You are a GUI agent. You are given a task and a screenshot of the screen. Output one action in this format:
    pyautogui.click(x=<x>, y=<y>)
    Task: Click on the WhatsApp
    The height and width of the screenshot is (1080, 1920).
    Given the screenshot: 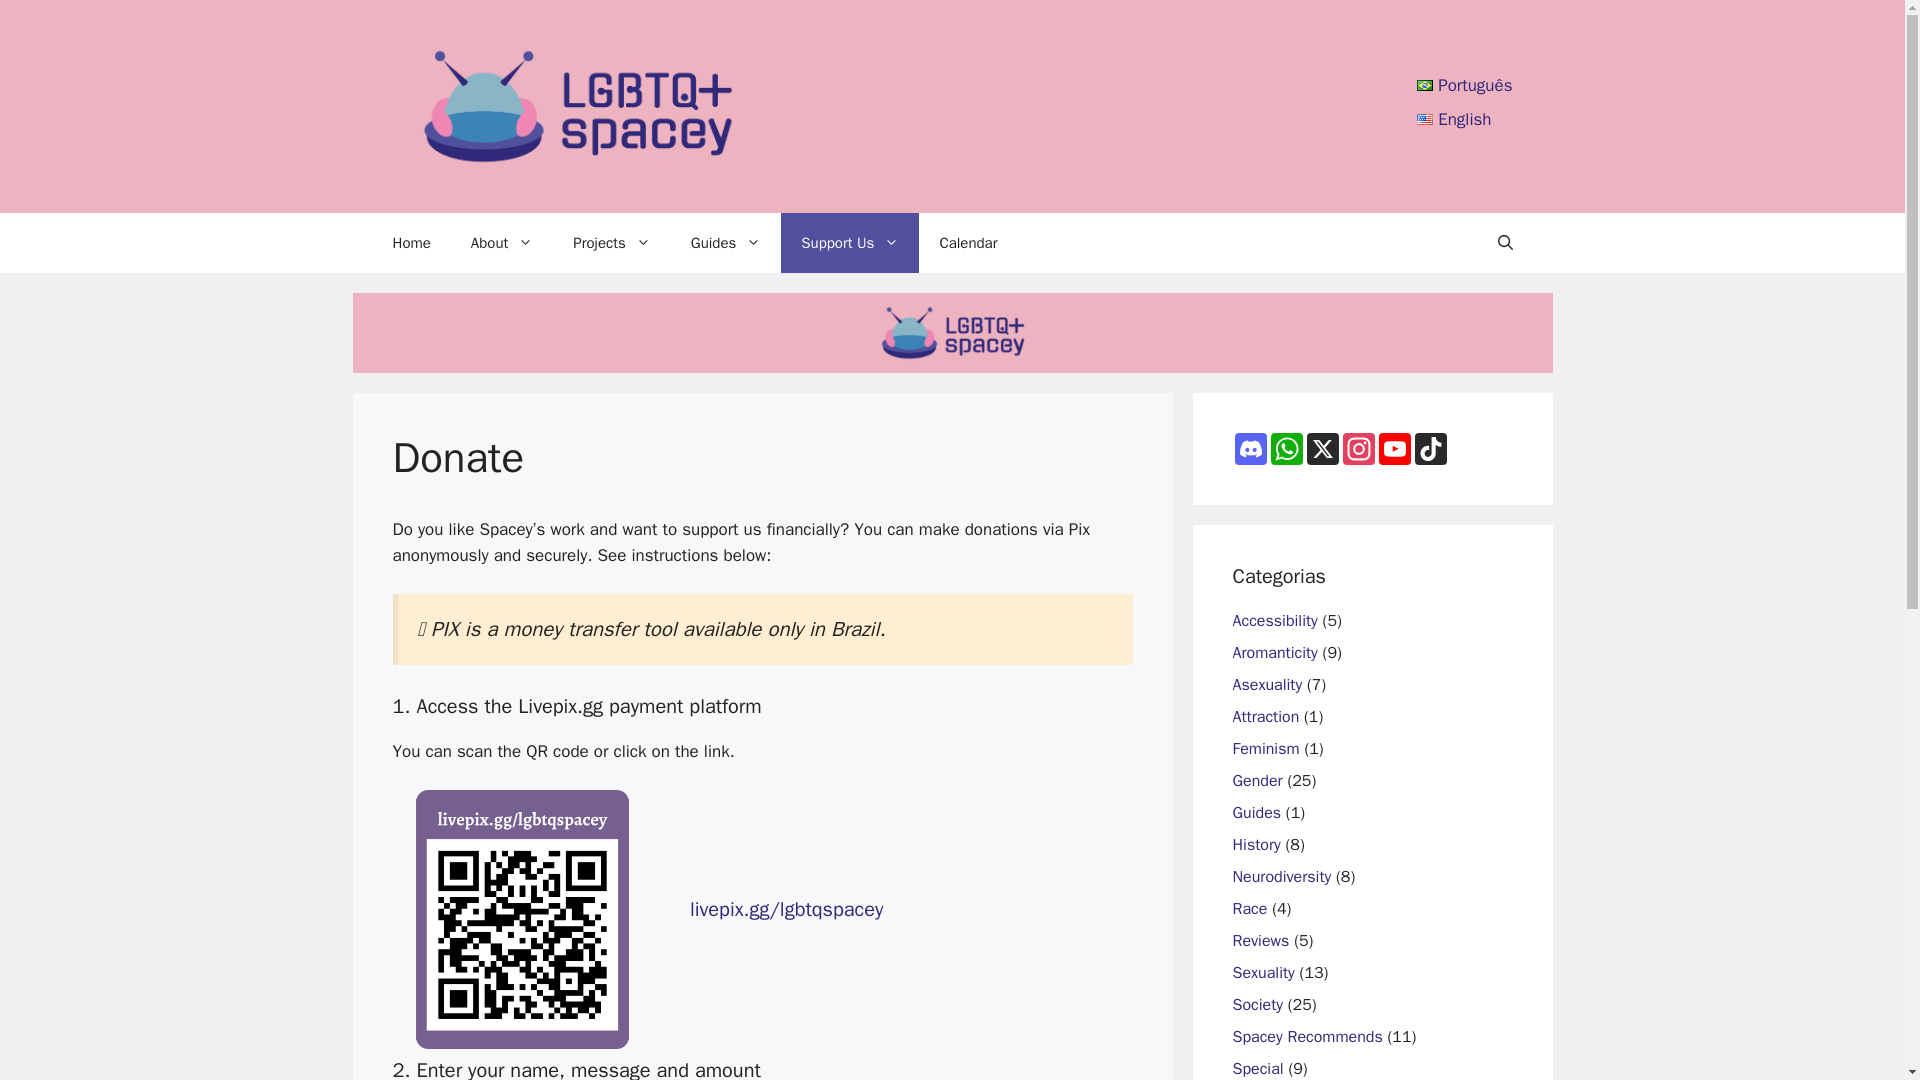 What is the action you would take?
    pyautogui.click(x=1285, y=449)
    